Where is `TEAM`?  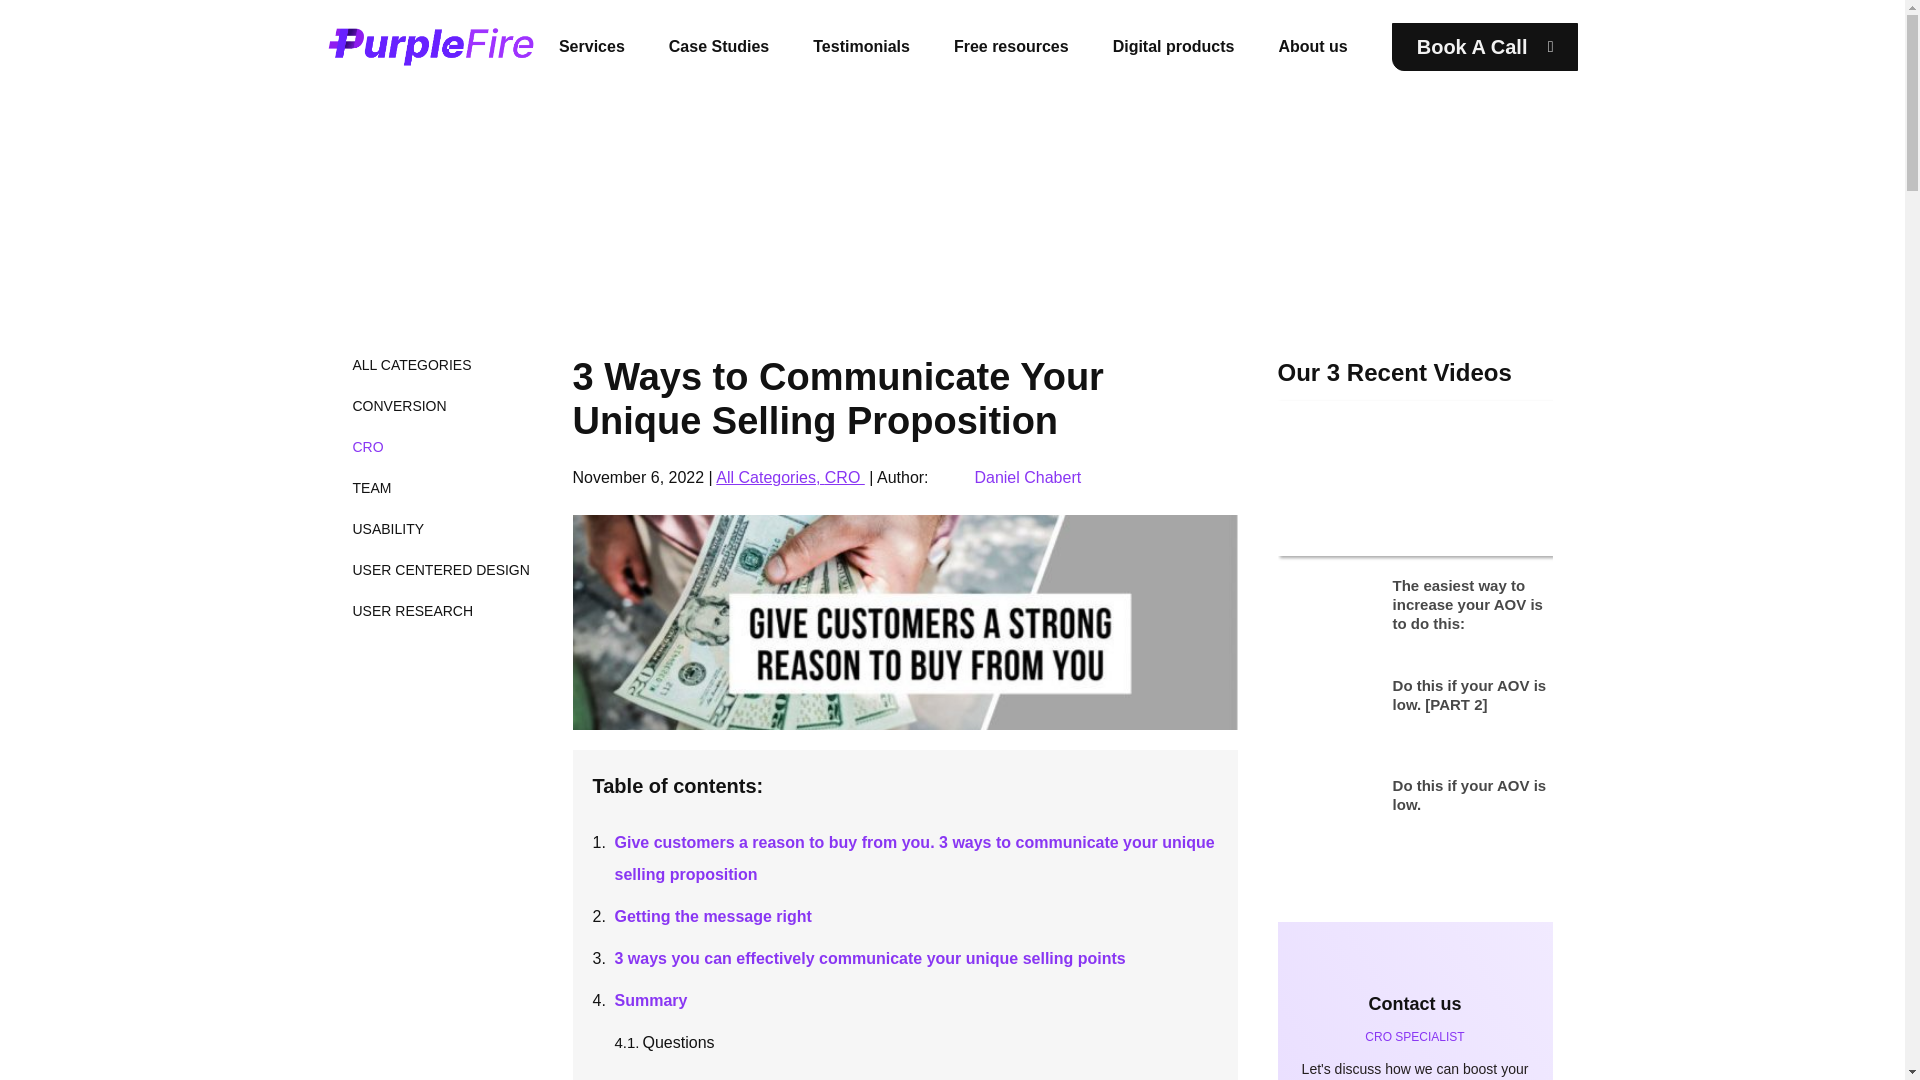
TEAM is located at coordinates (371, 487).